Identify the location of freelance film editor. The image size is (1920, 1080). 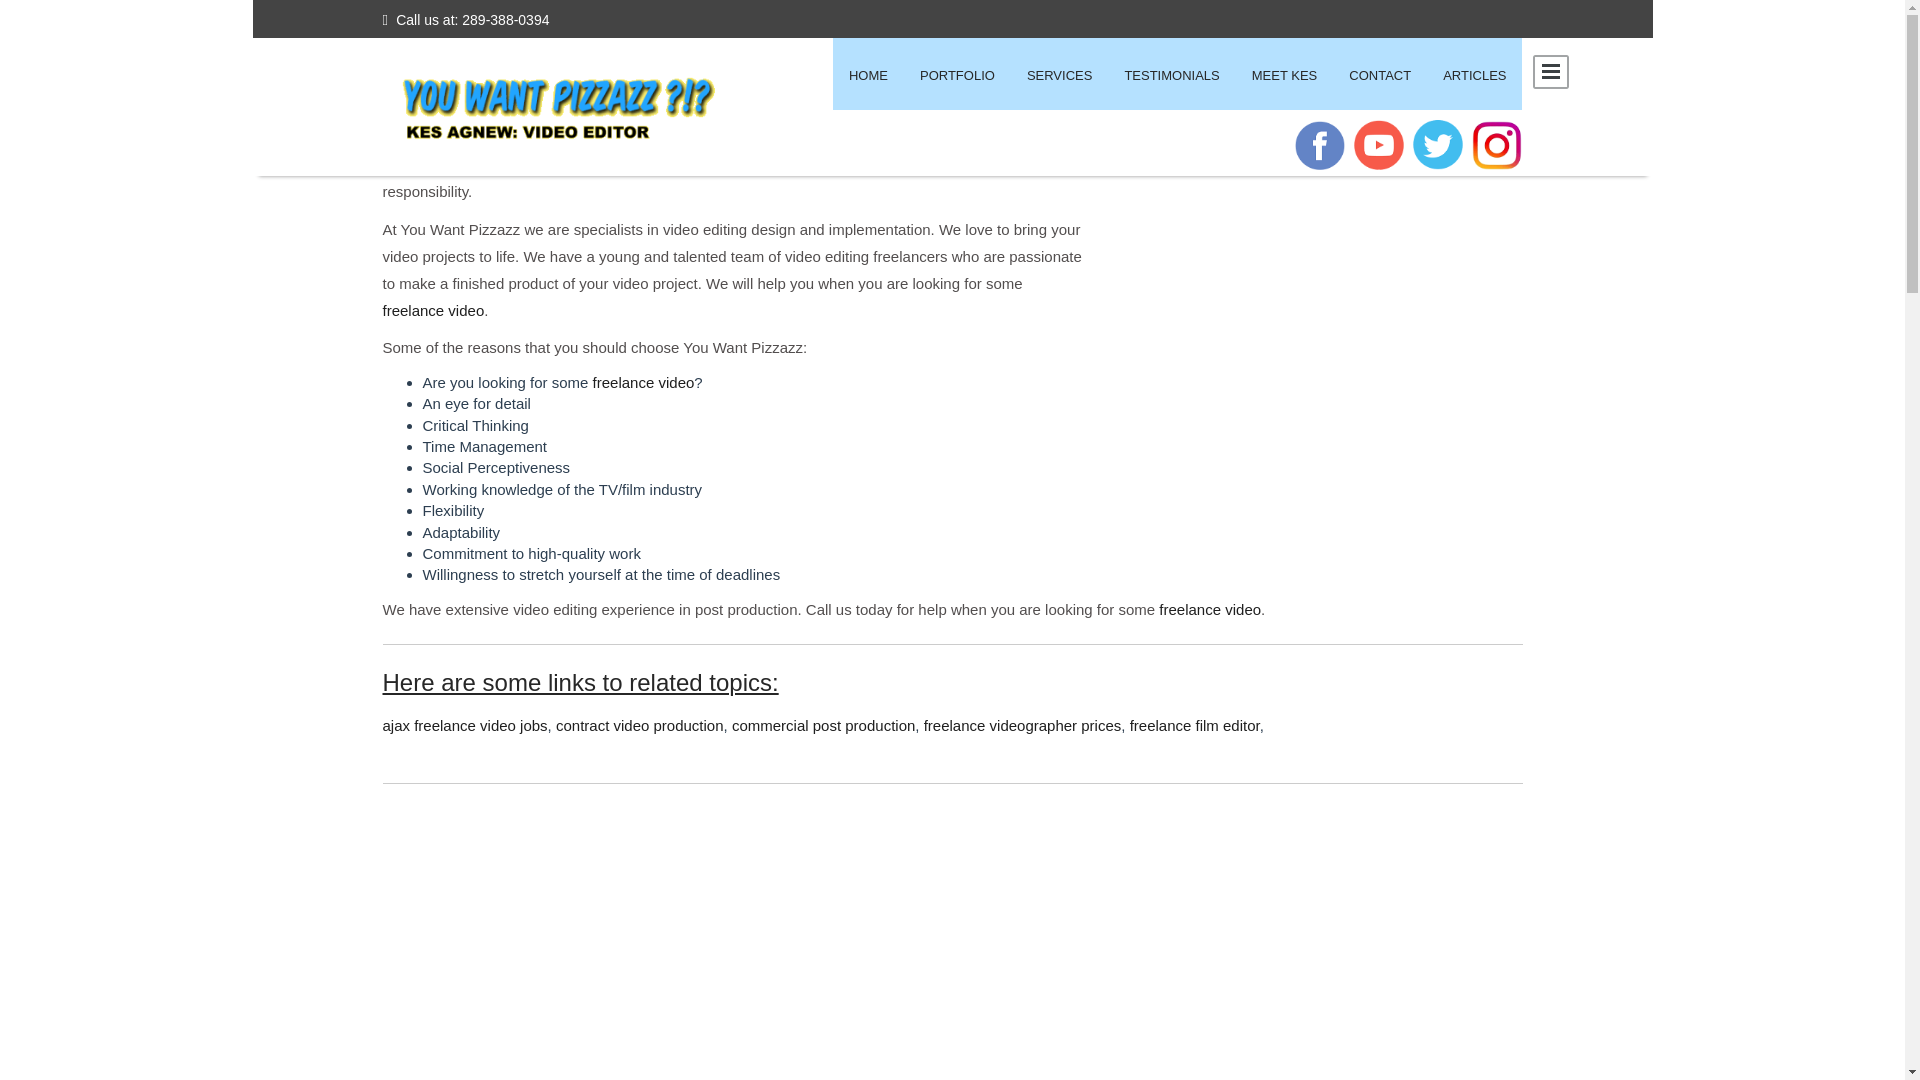
(1194, 726).